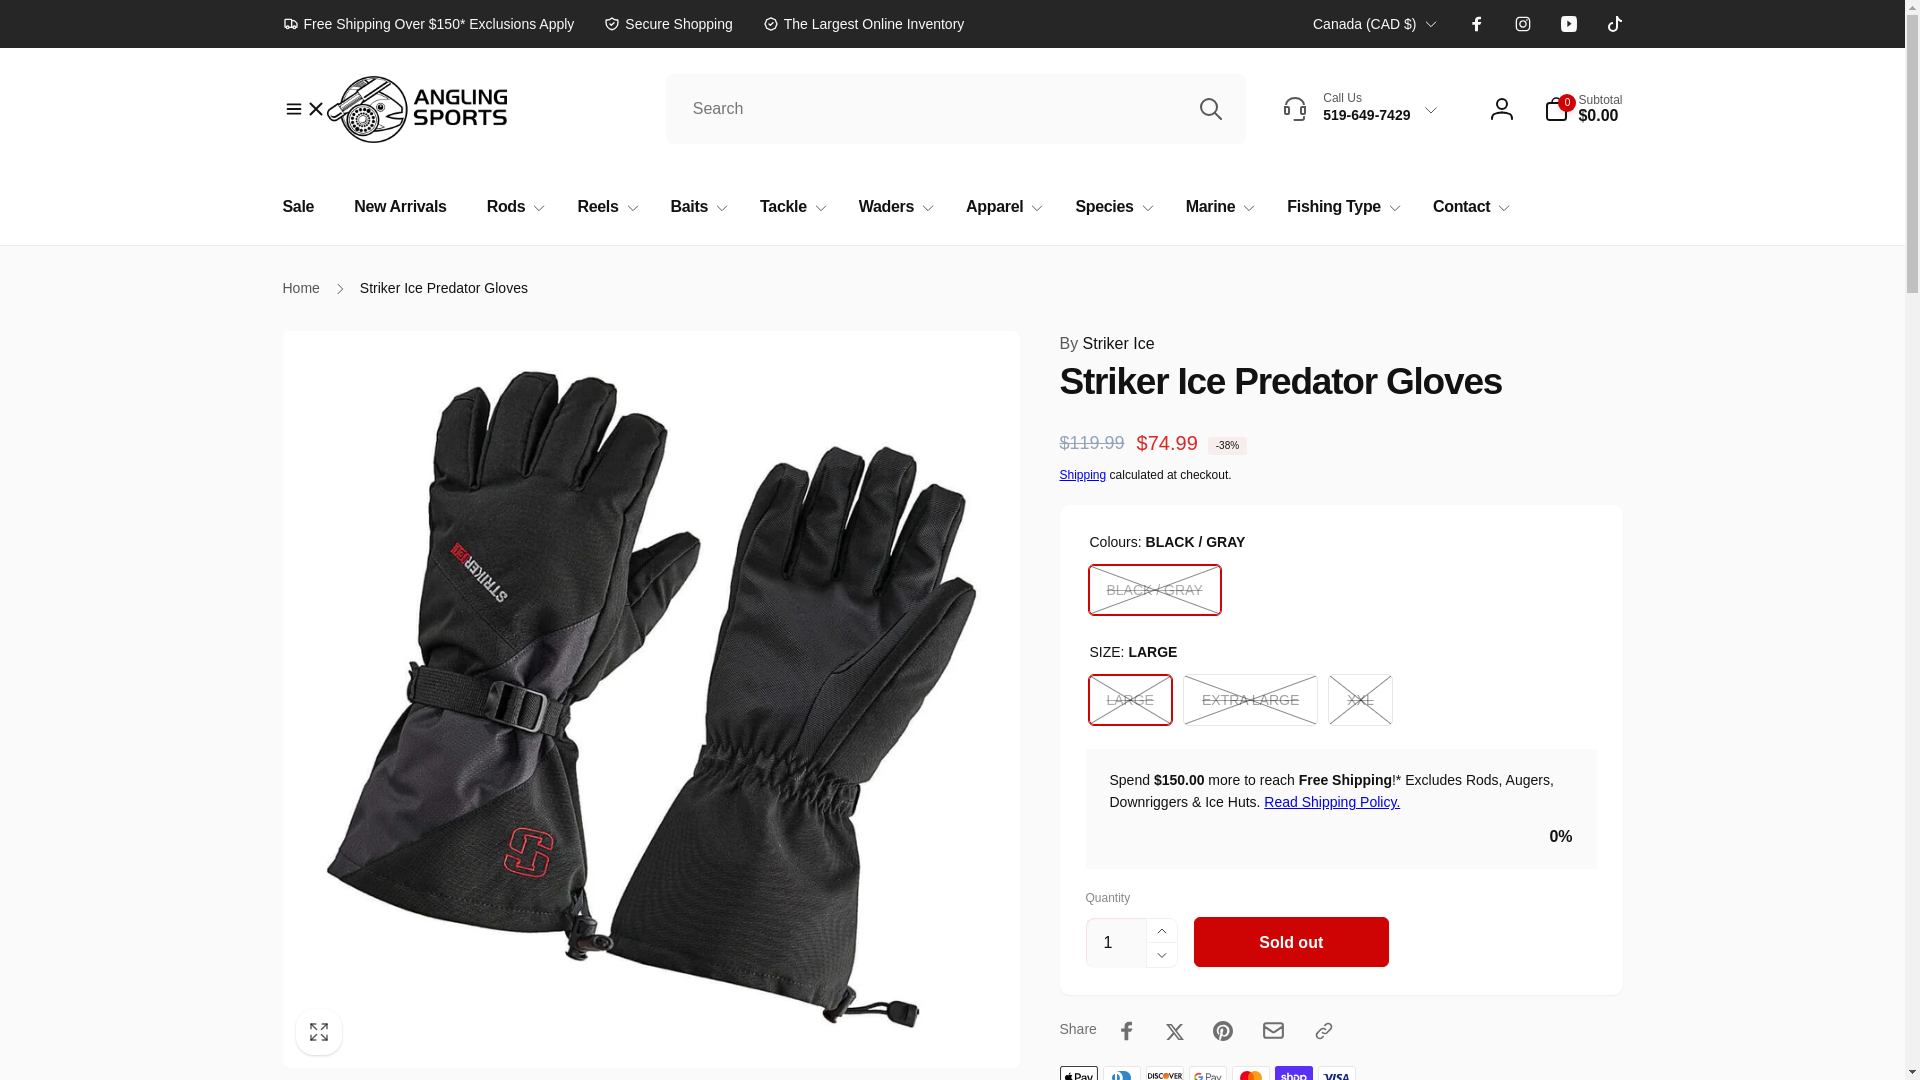 This screenshot has height=1080, width=1920. What do you see at coordinates (1116, 942) in the screenshot?
I see `1` at bounding box center [1116, 942].